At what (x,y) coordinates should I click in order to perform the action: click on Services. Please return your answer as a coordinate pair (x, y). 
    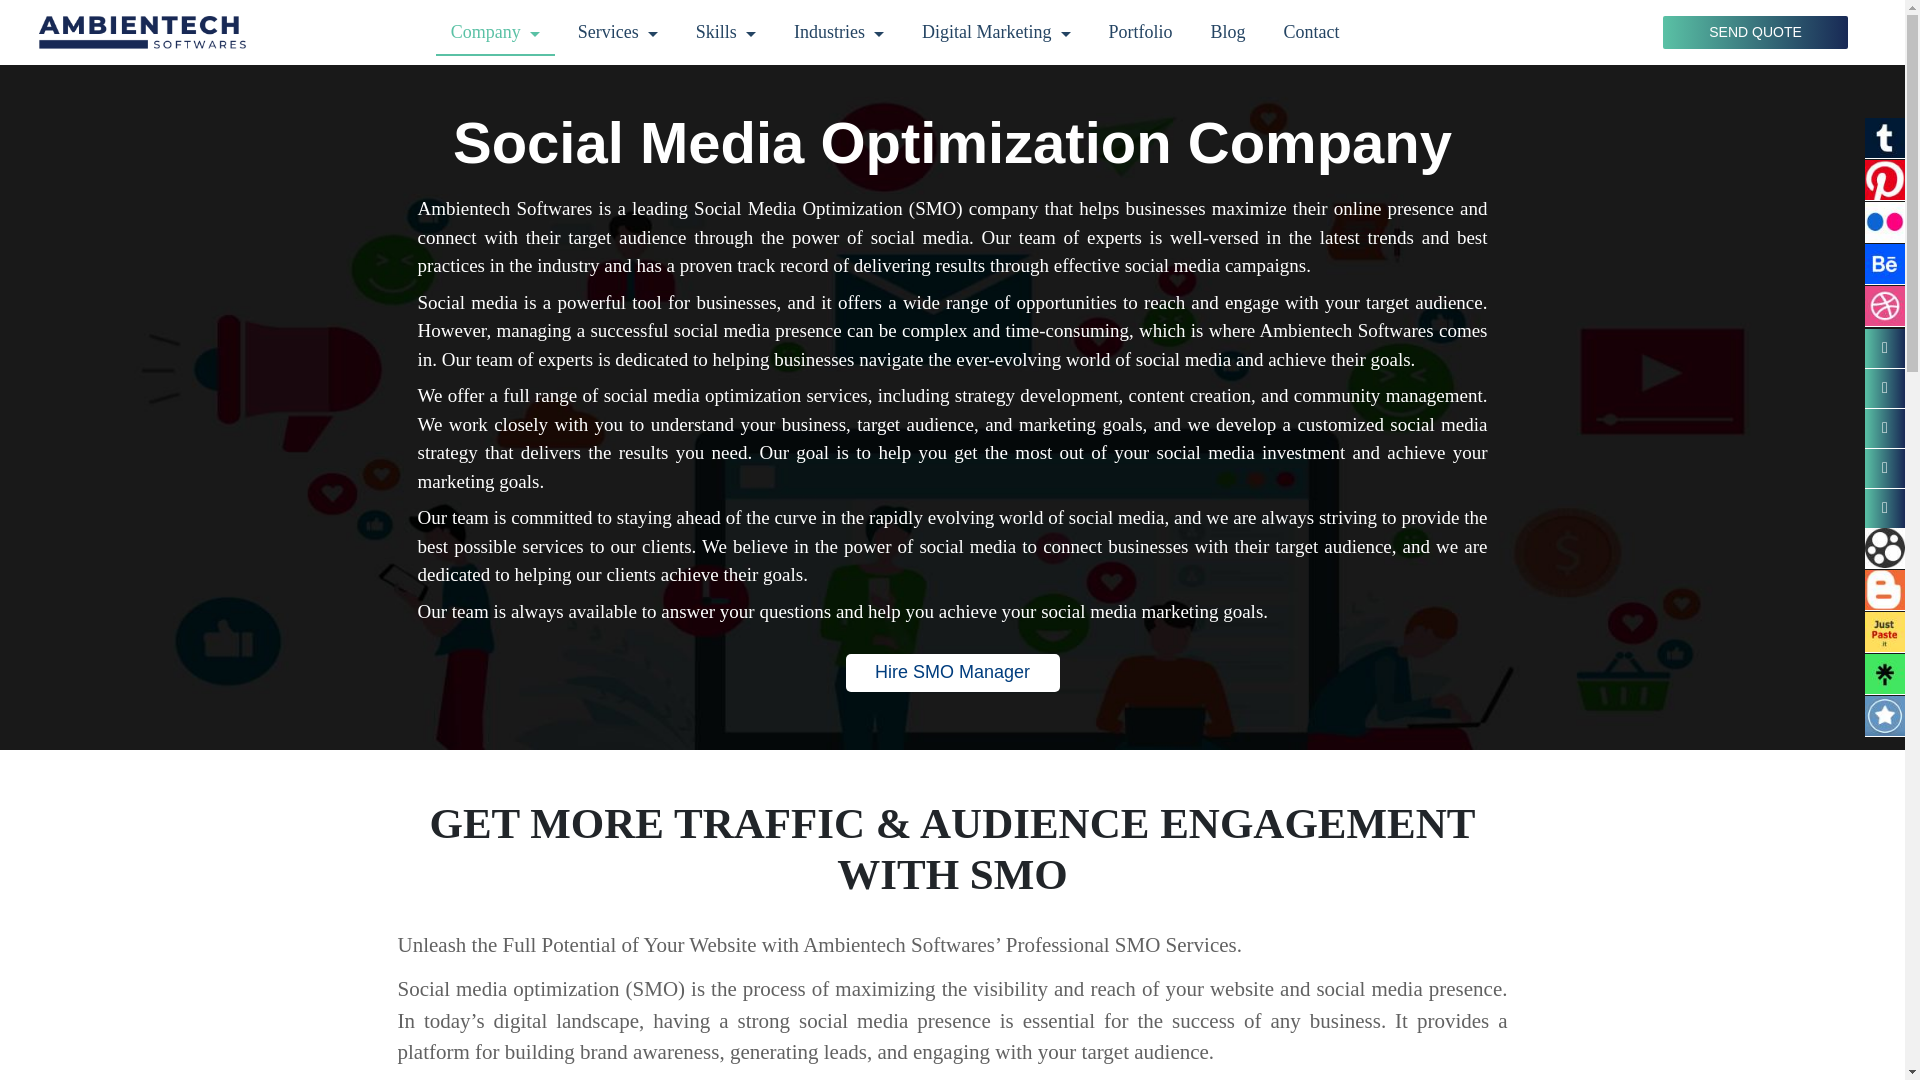
    Looking at the image, I should click on (618, 32).